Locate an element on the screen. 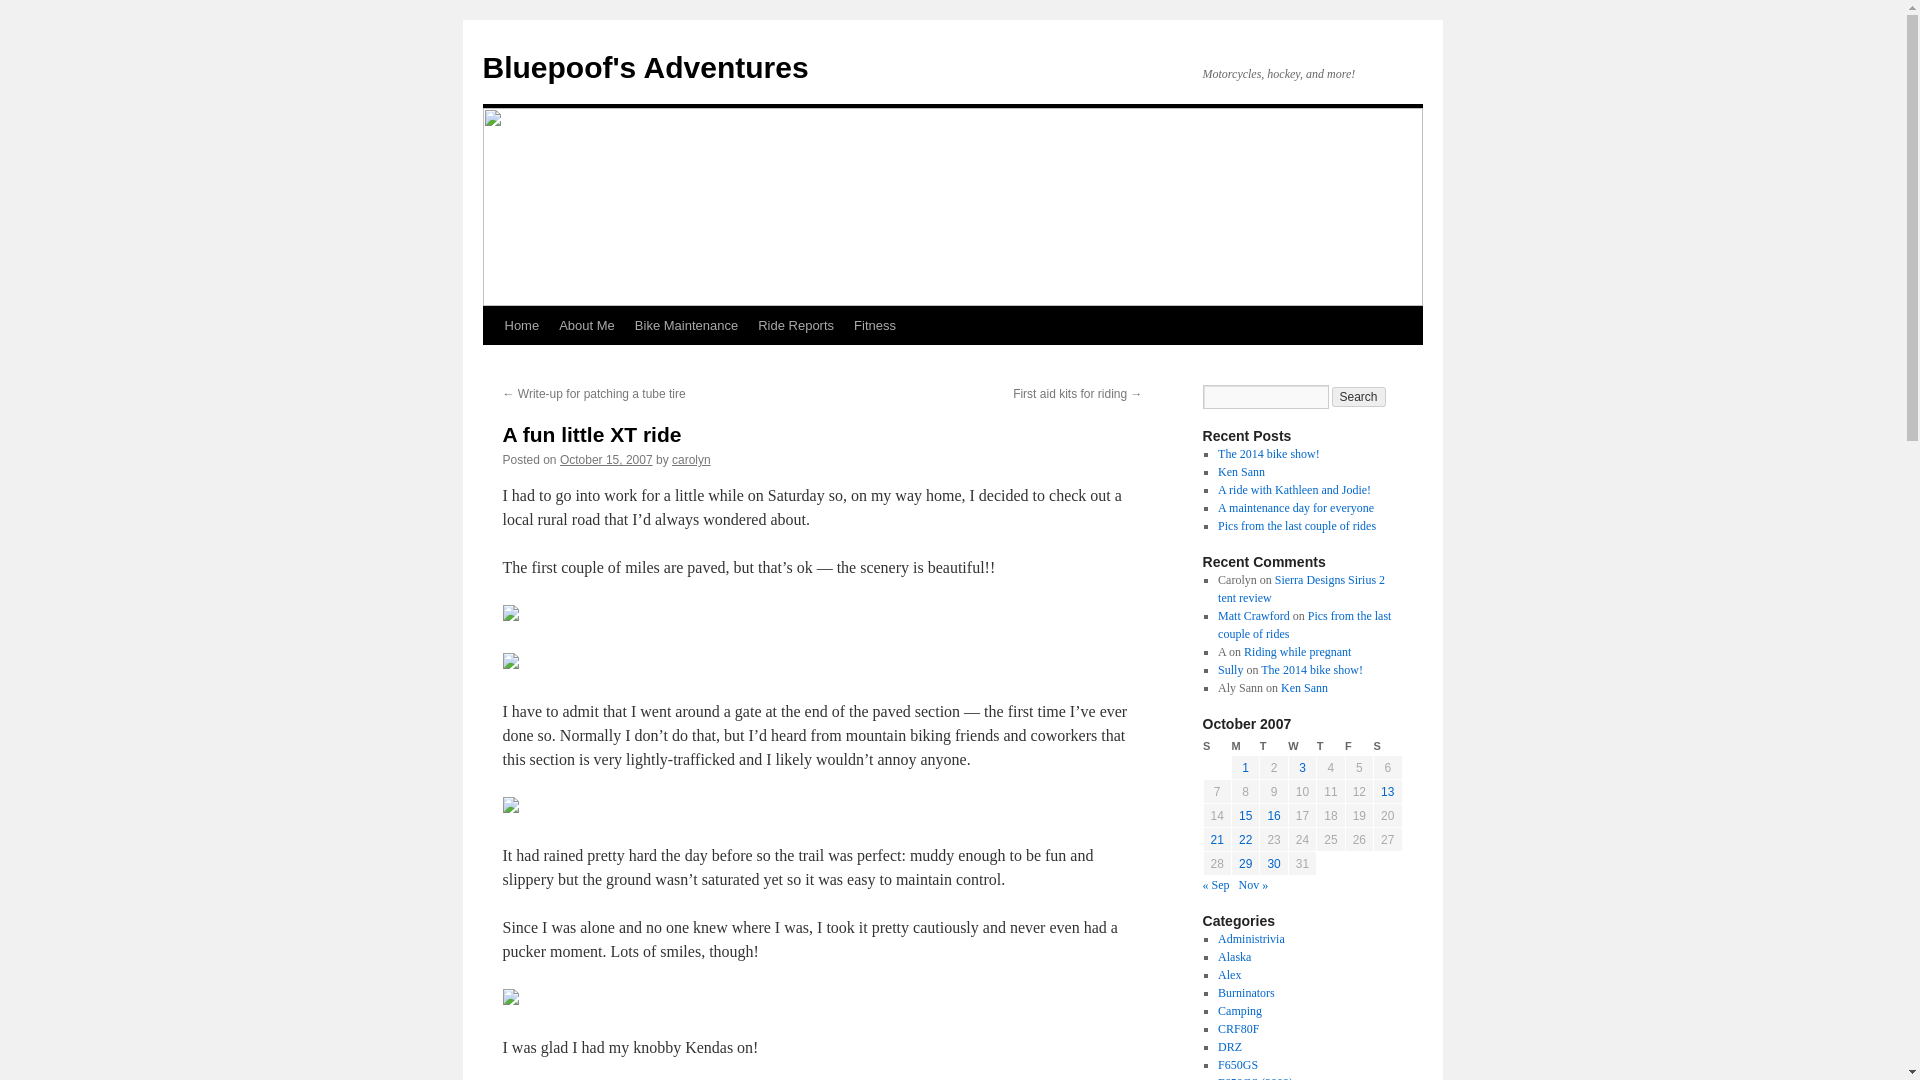 The width and height of the screenshot is (1920, 1080). Home is located at coordinates (521, 325).